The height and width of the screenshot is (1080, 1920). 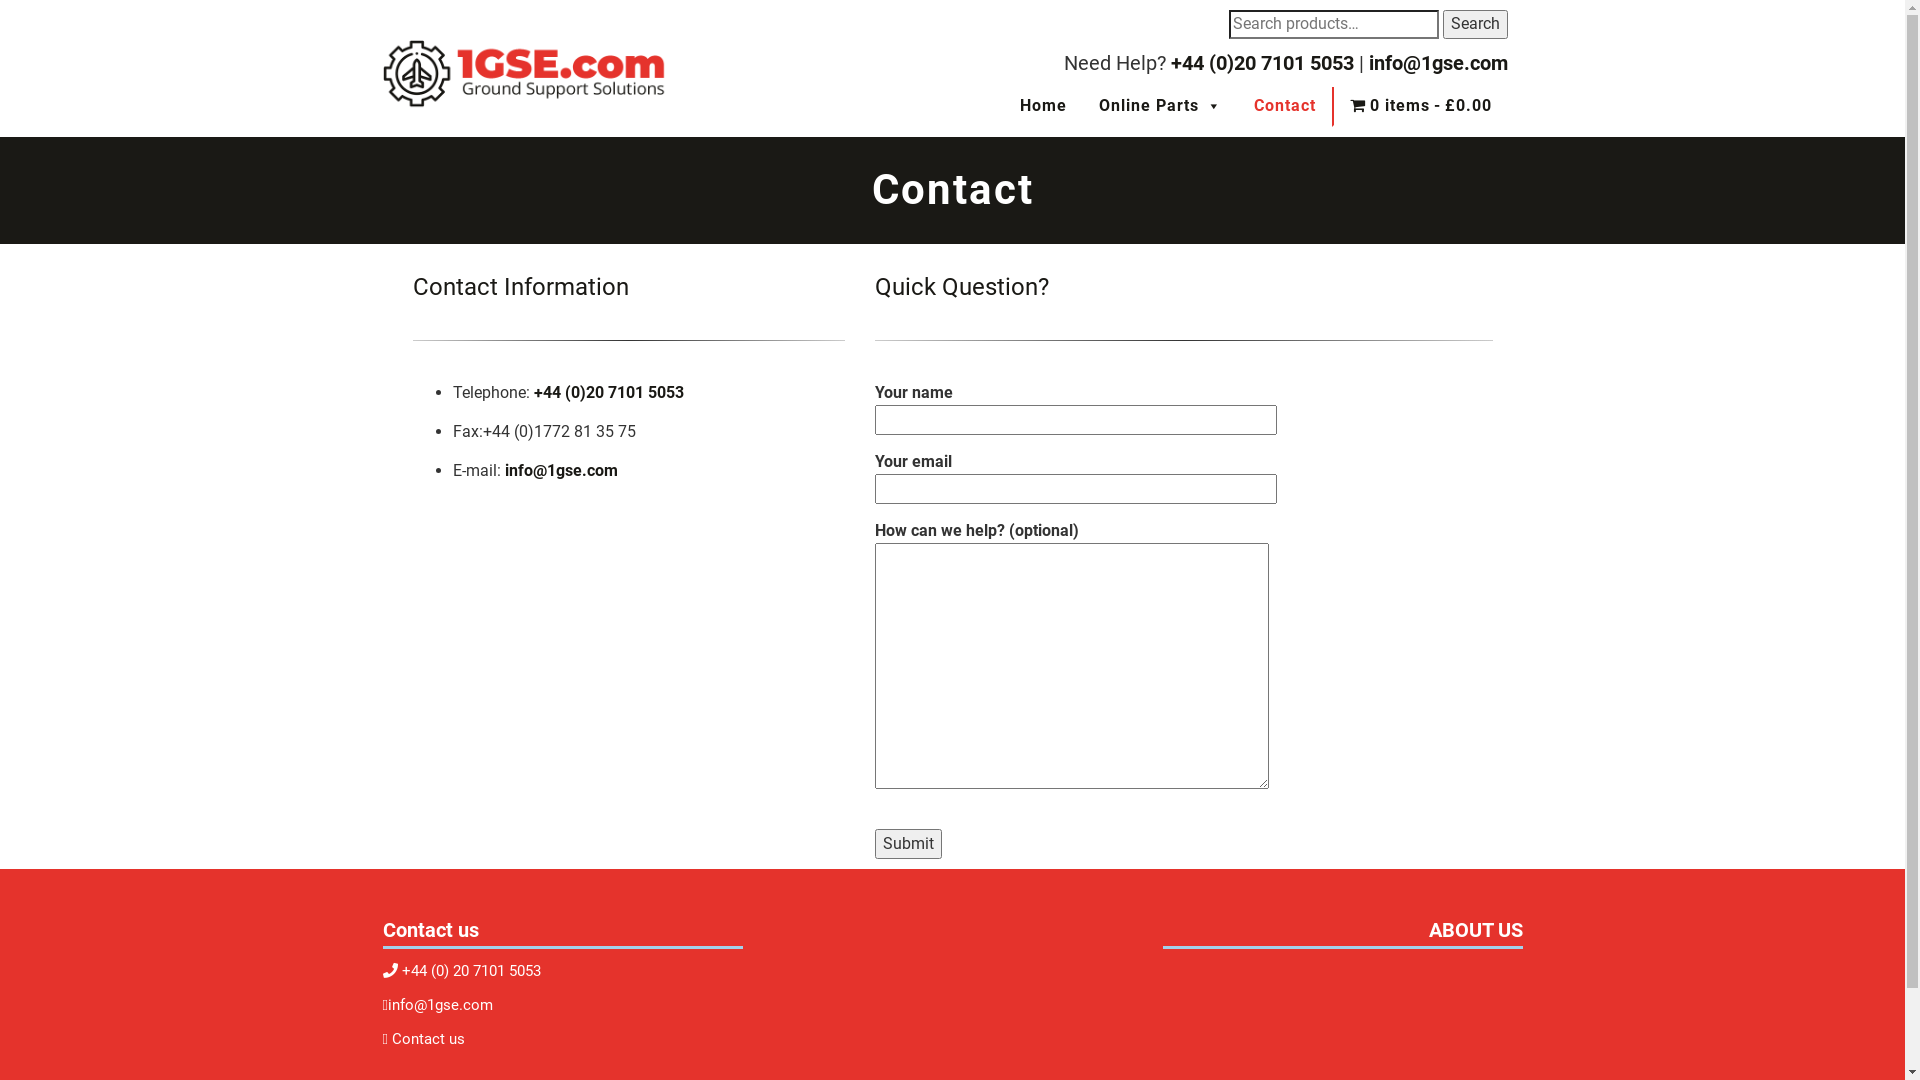 I want to click on +44 (0)20 7101 5053, so click(x=609, y=392).